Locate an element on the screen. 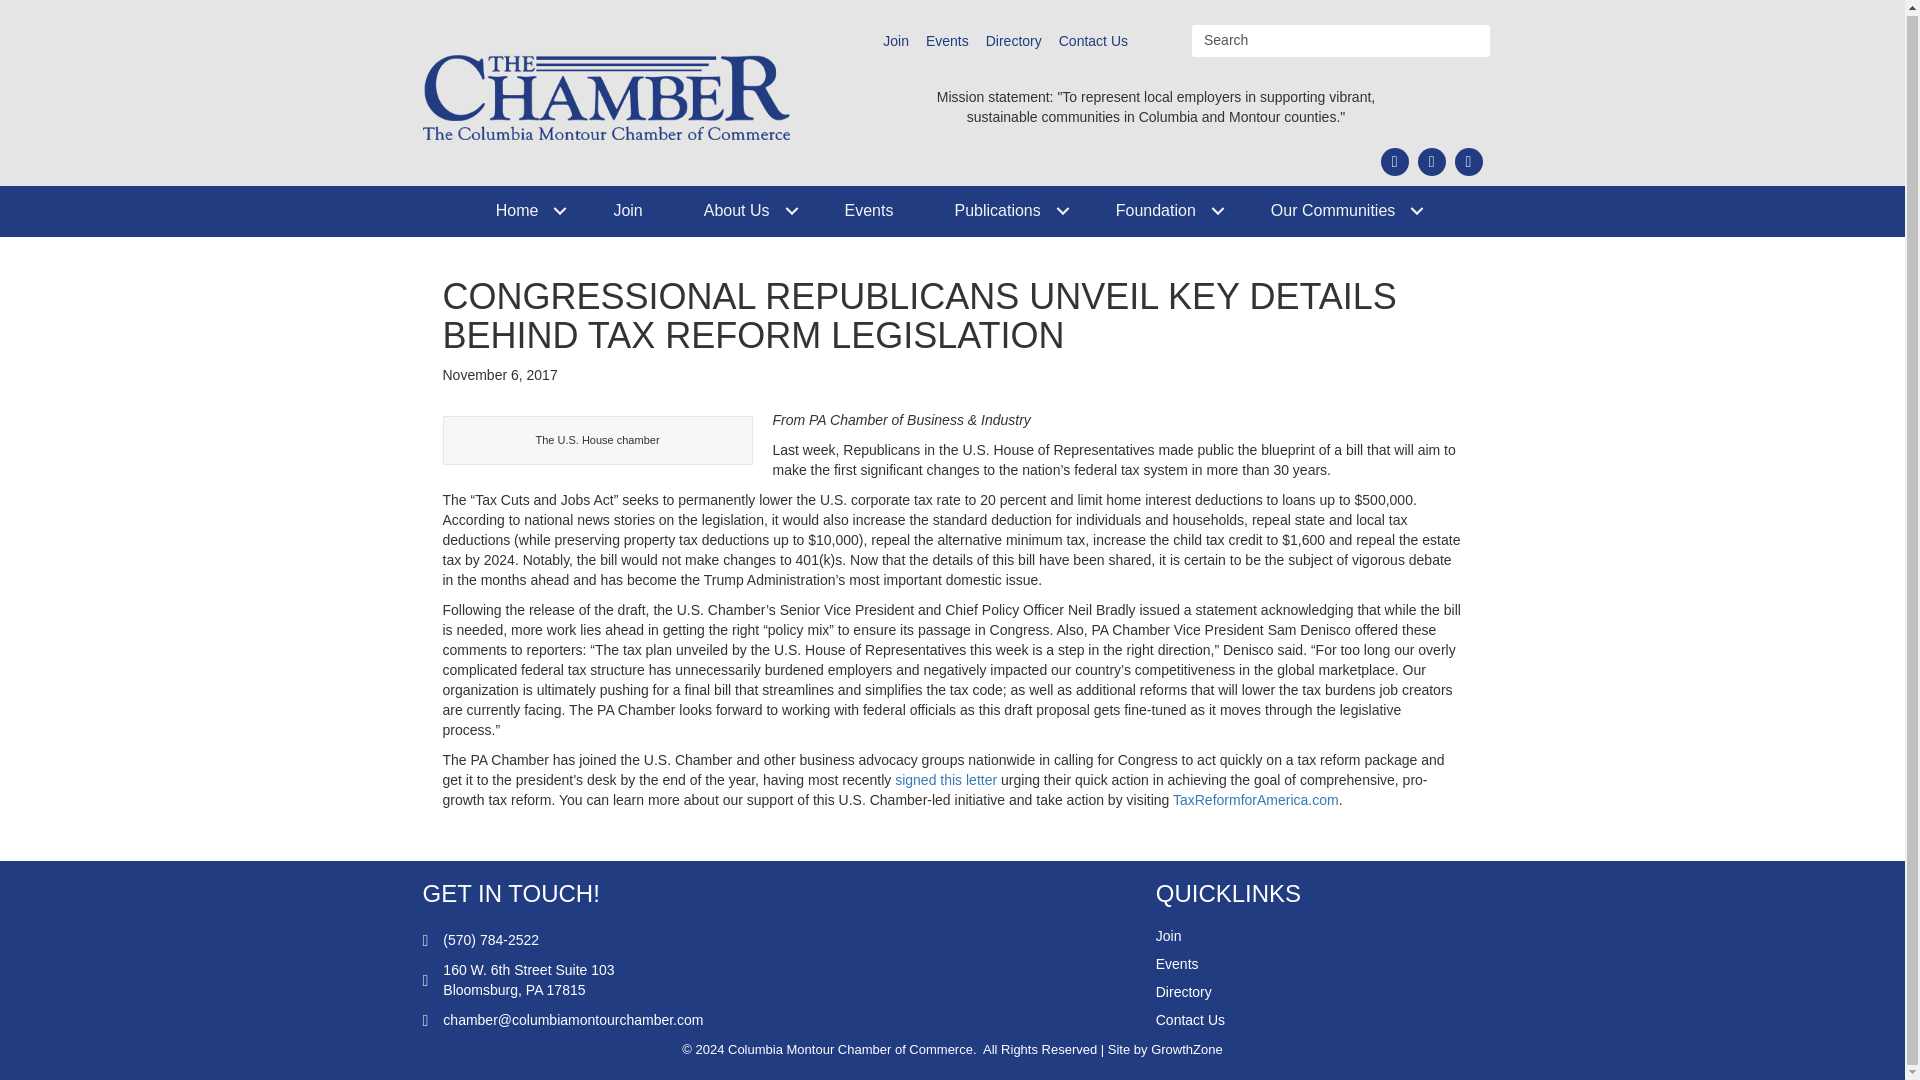 This screenshot has width=1920, height=1080. Our Communities is located at coordinates (1339, 210).